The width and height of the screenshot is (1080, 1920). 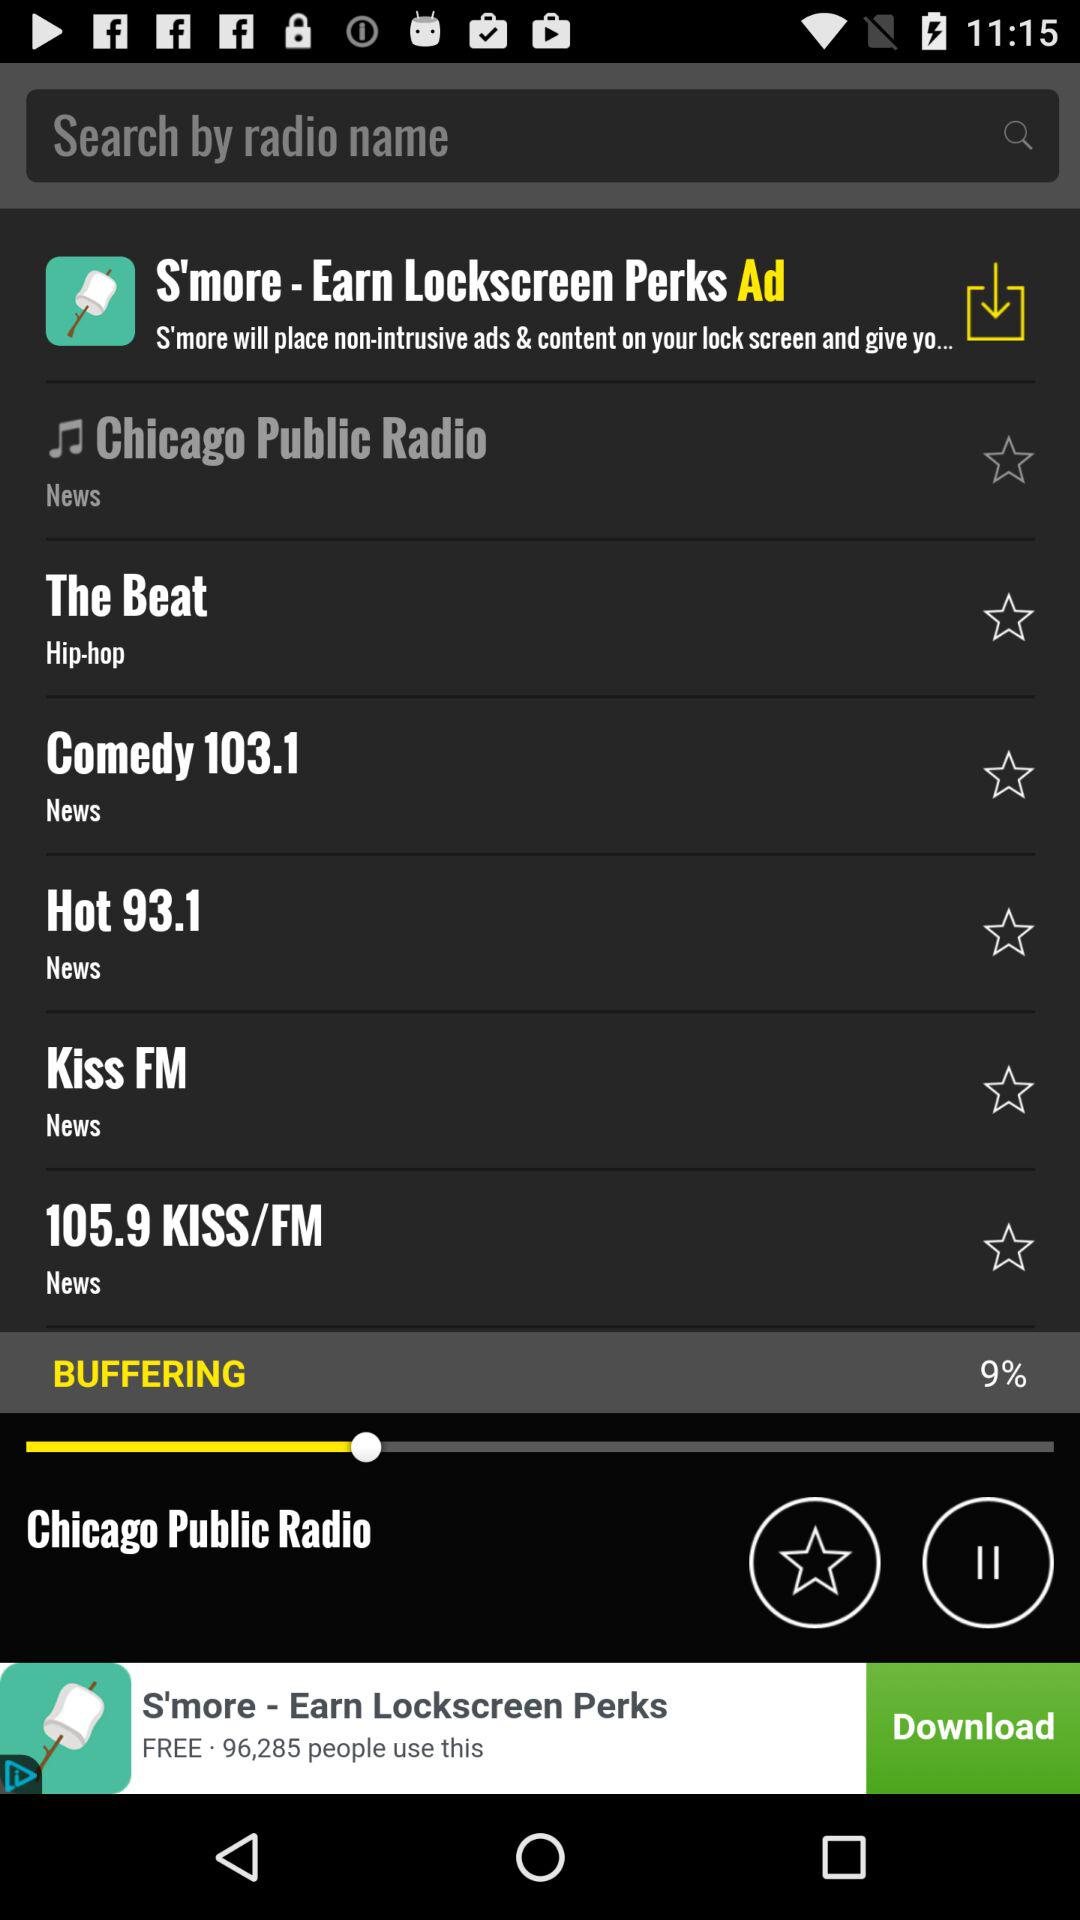 What do you see at coordinates (542, 135) in the screenshot?
I see `click on search bar` at bounding box center [542, 135].